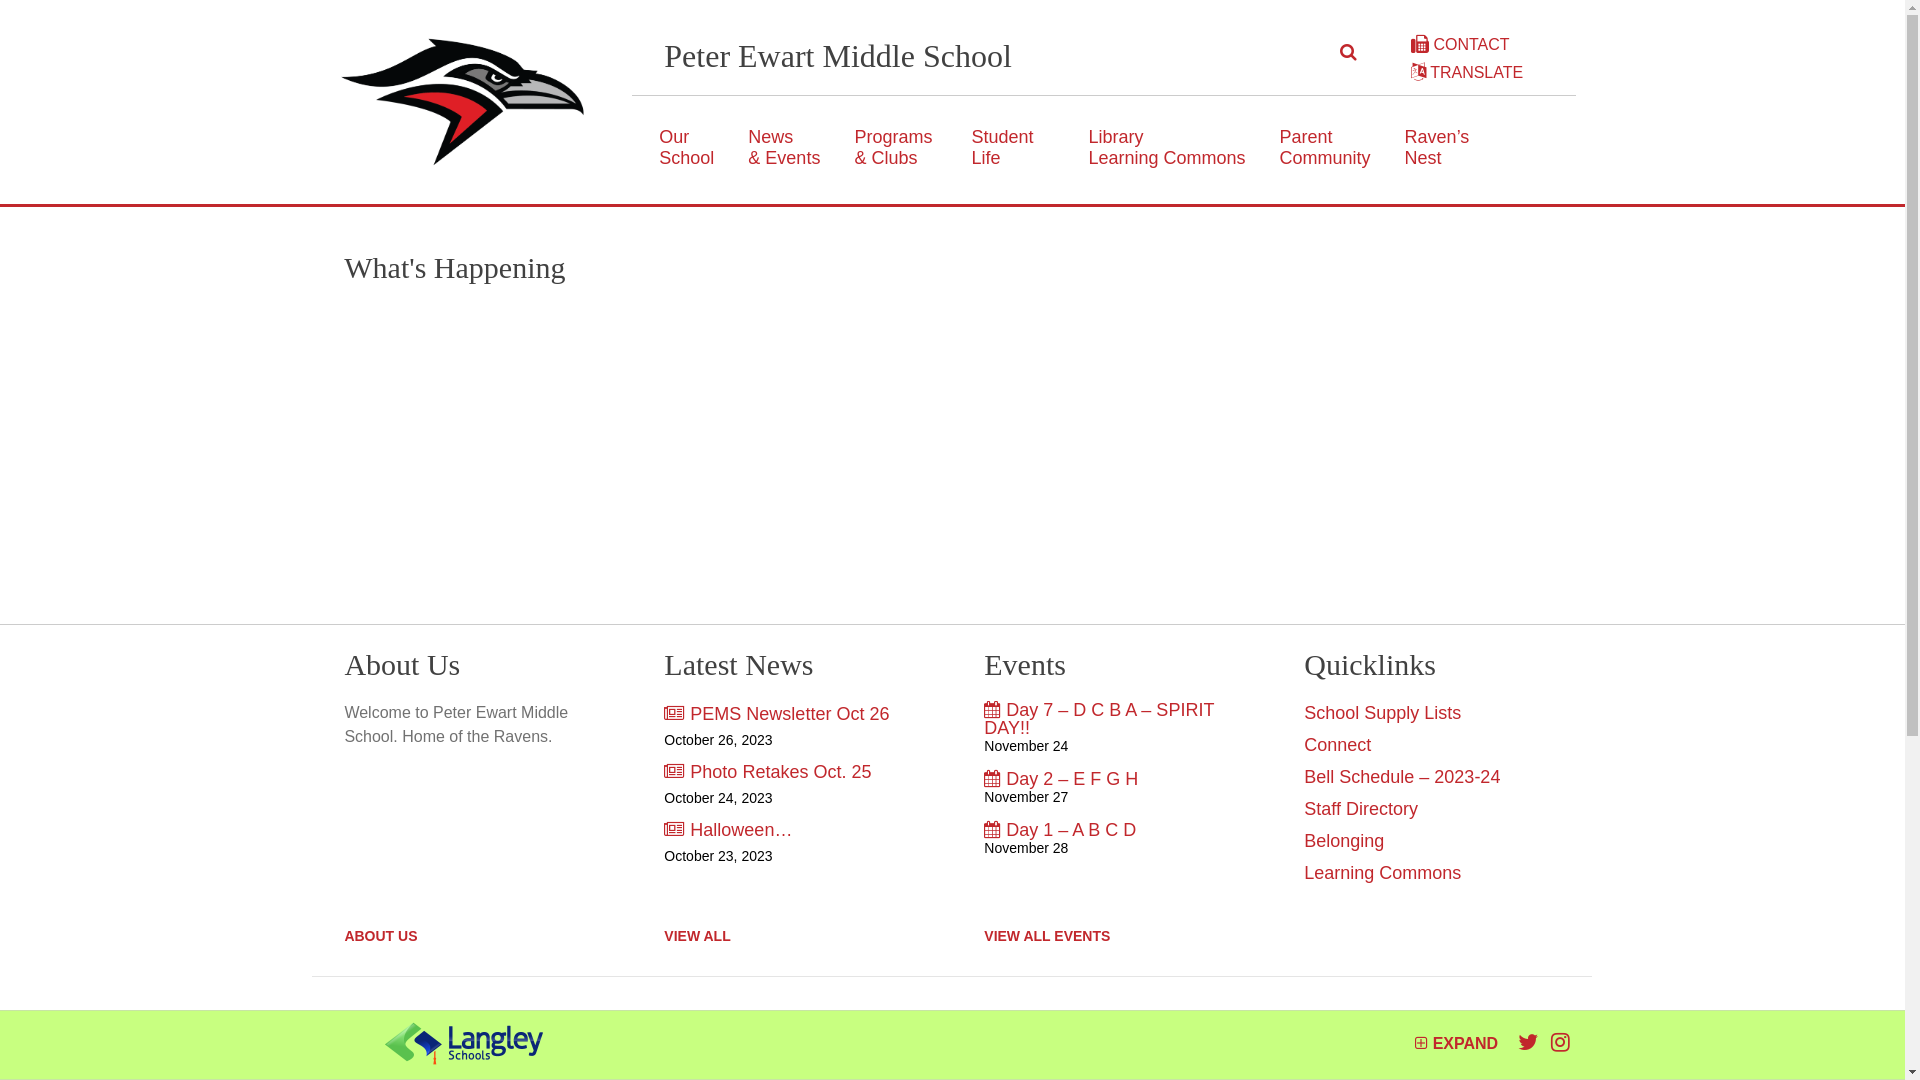 The image size is (1920, 1080). What do you see at coordinates (1326, 147) in the screenshot?
I see `Parent 
Community` at bounding box center [1326, 147].